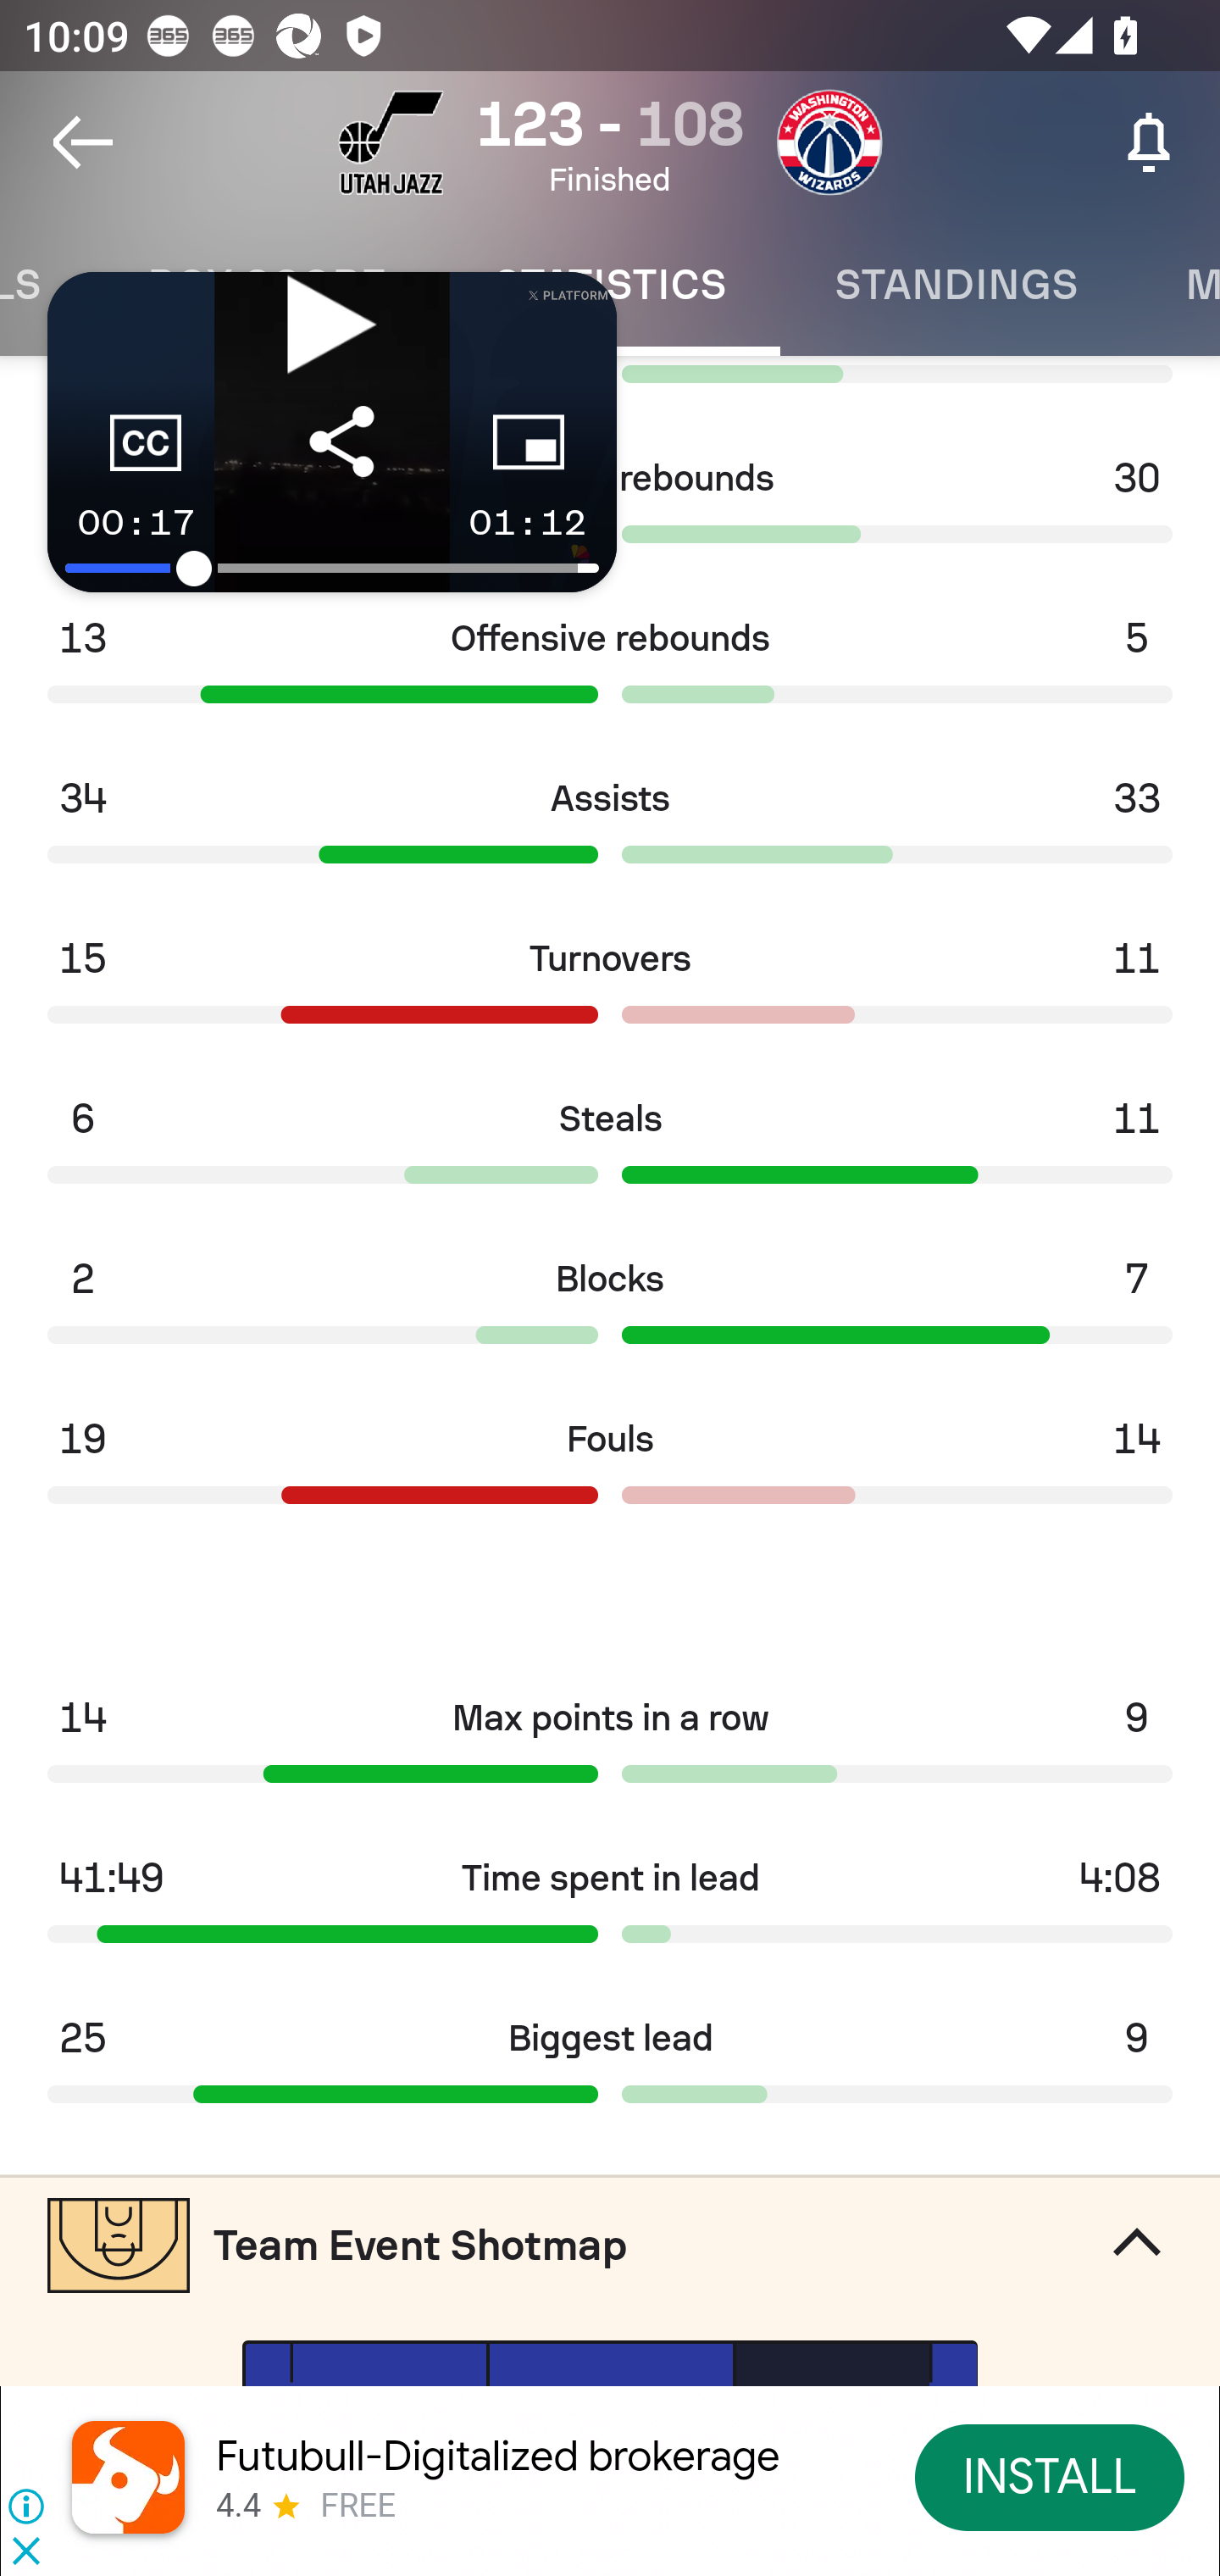 This screenshot has width=1220, height=2576. I want to click on 19 Fouls 14 575.0 424.0, so click(610, 1471).